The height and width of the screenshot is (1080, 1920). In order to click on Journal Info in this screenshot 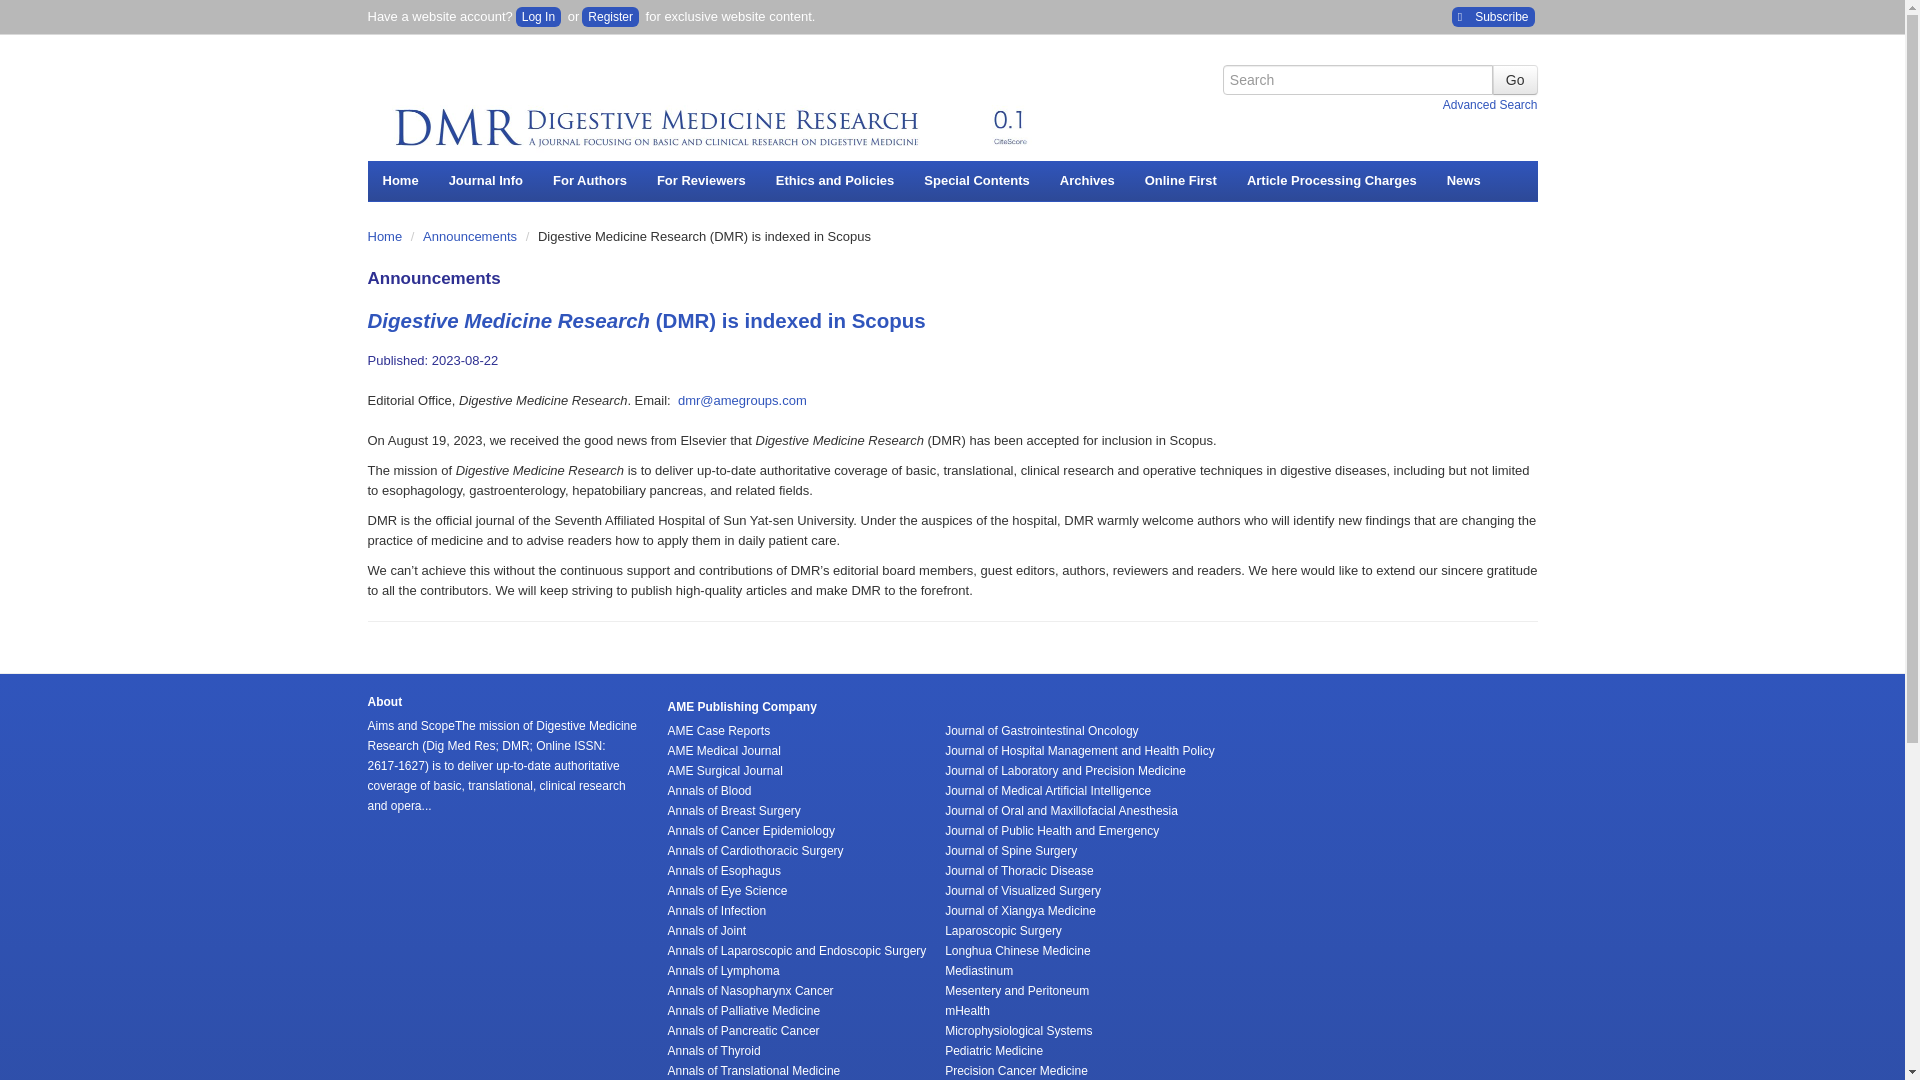, I will do `click(485, 179)`.